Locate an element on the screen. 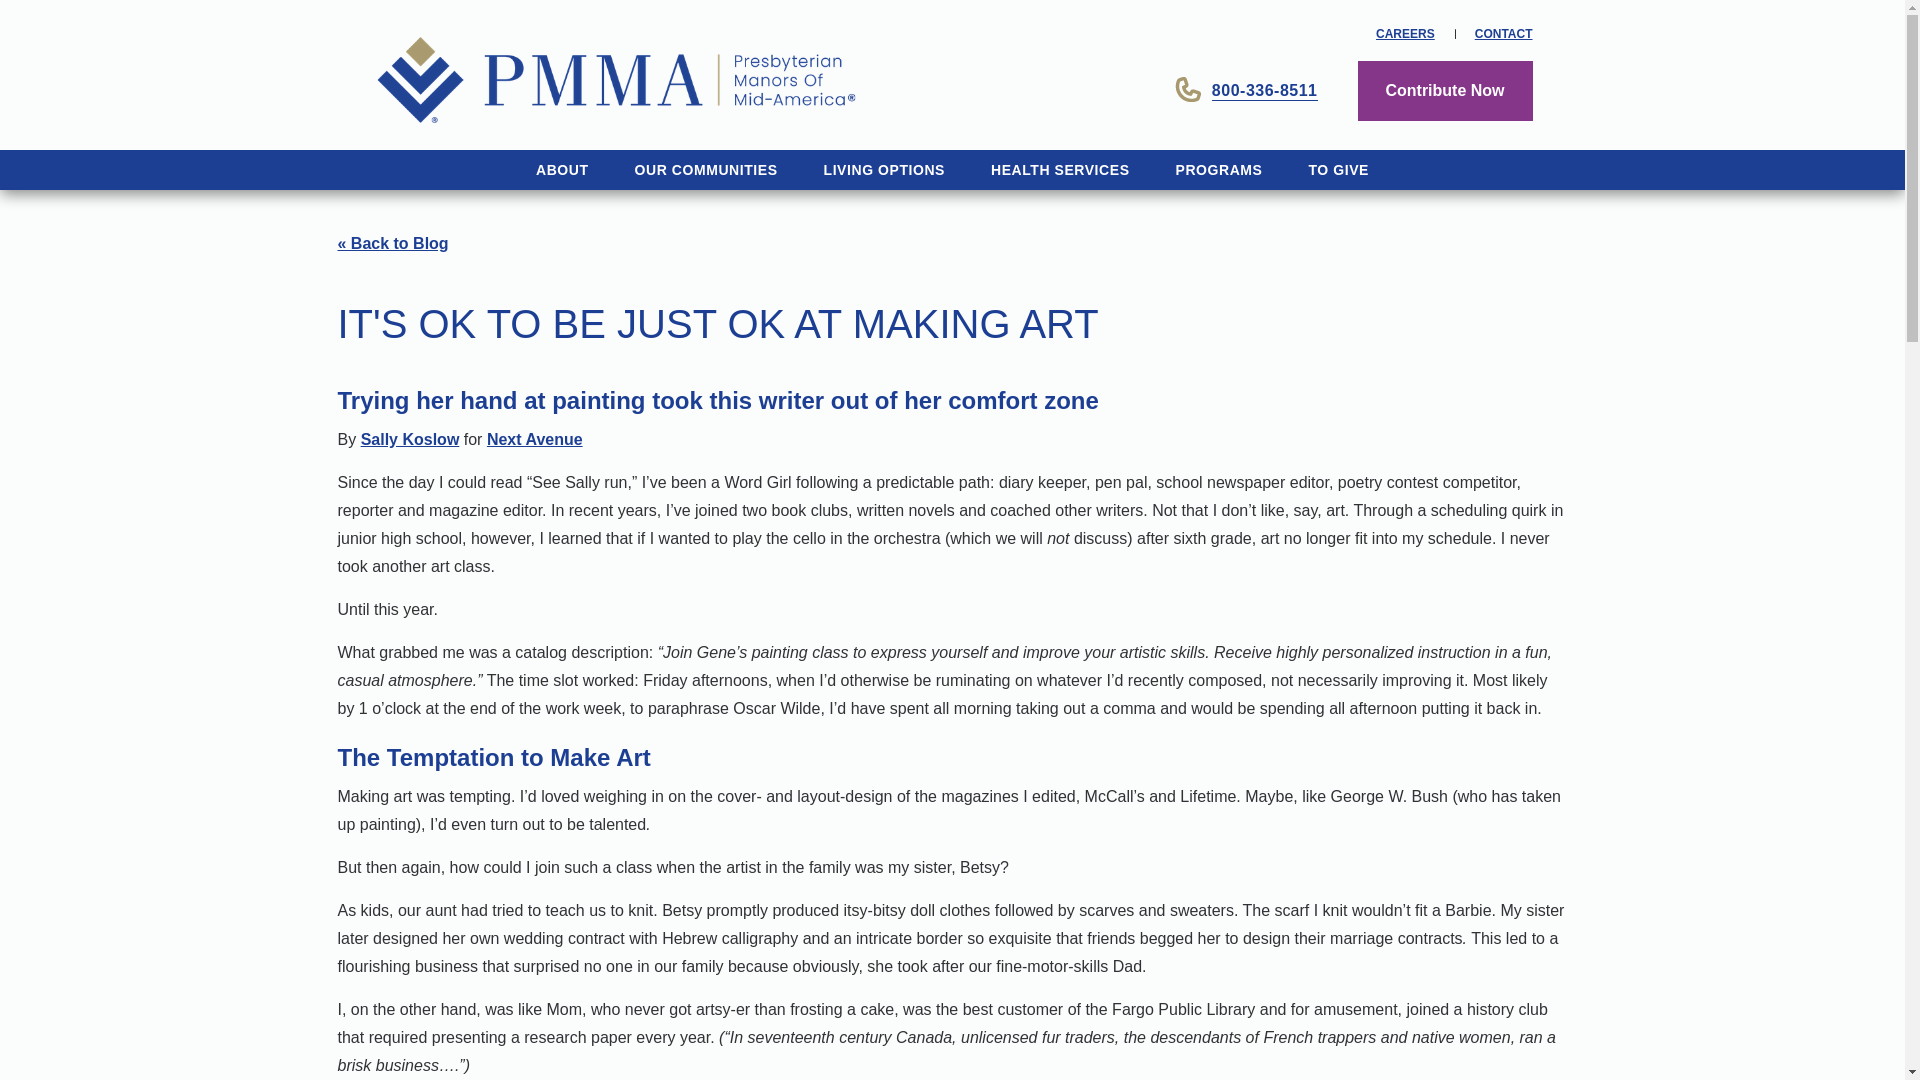 The height and width of the screenshot is (1080, 1920). ABOUT is located at coordinates (562, 170).